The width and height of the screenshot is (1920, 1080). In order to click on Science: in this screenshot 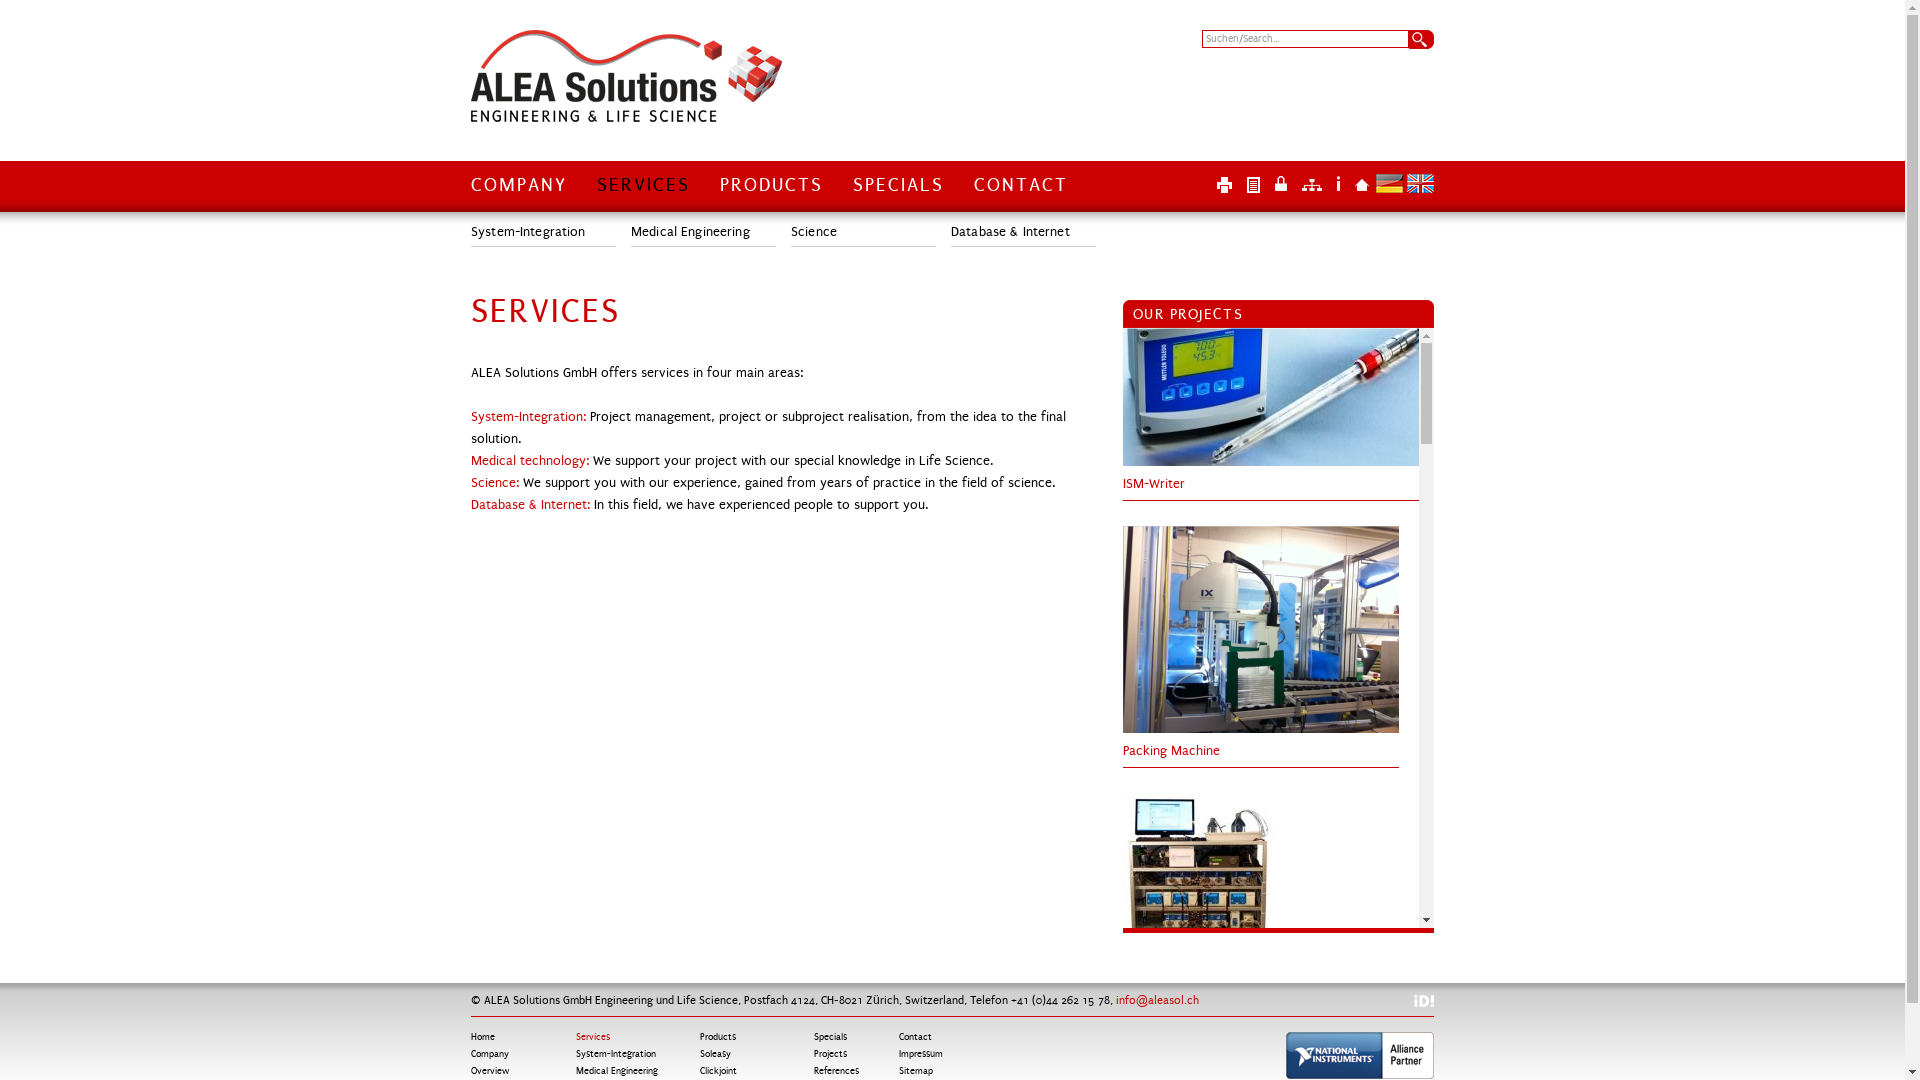, I will do `click(495, 483)`.